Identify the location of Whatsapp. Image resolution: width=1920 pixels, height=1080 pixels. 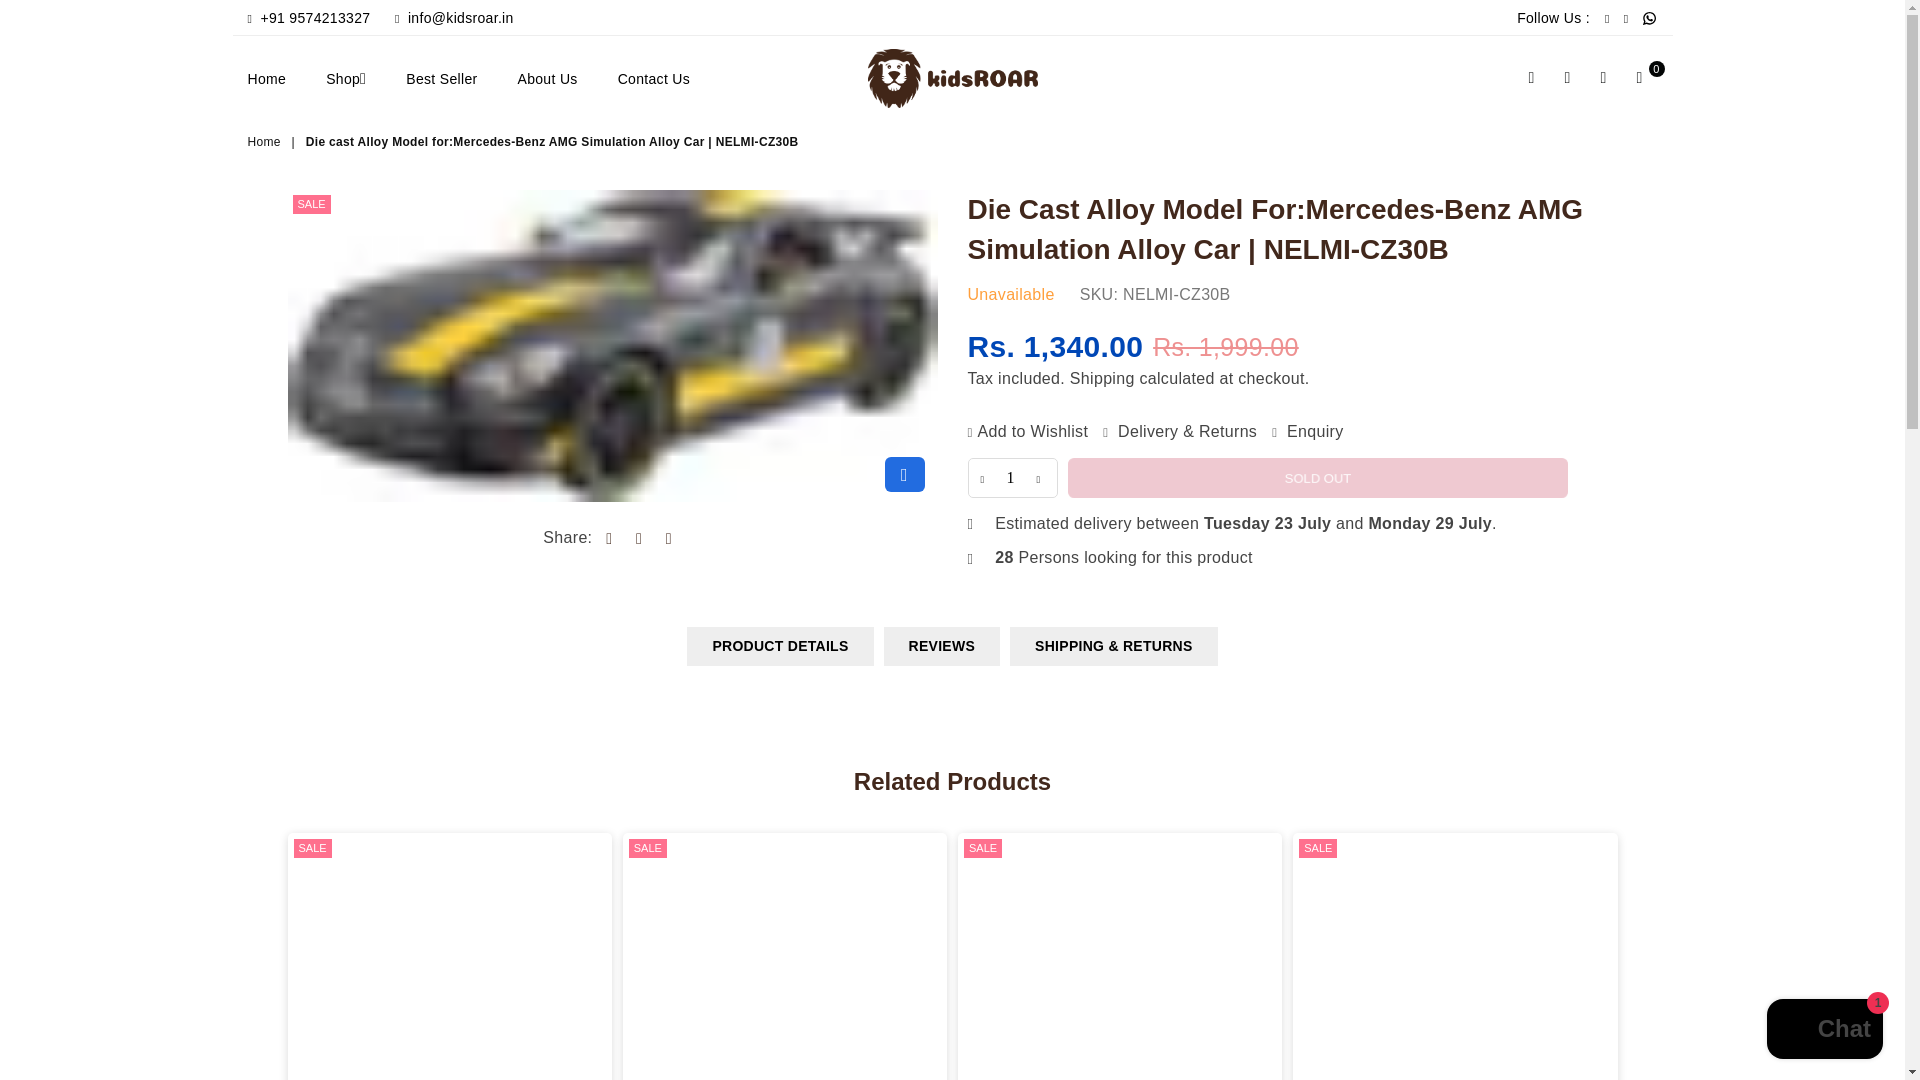
(1648, 18).